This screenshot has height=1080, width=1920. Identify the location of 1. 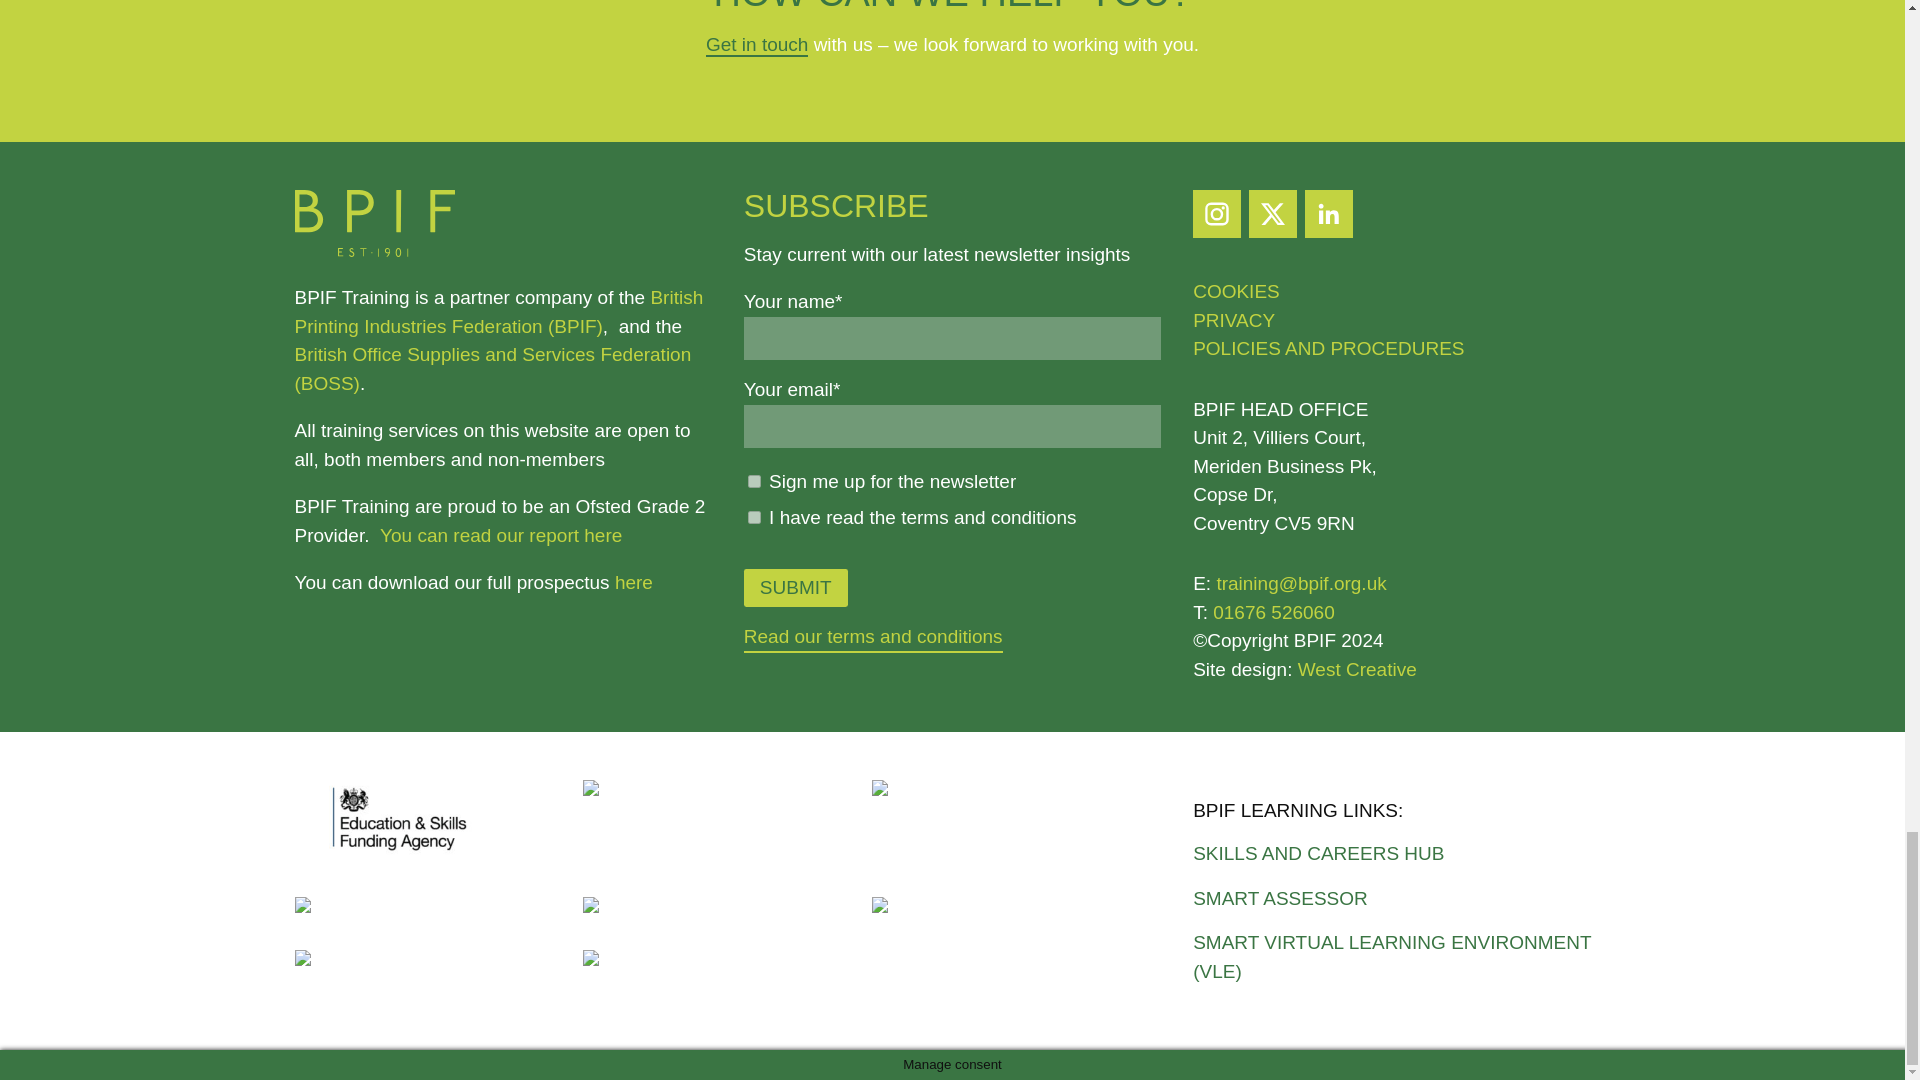
(754, 516).